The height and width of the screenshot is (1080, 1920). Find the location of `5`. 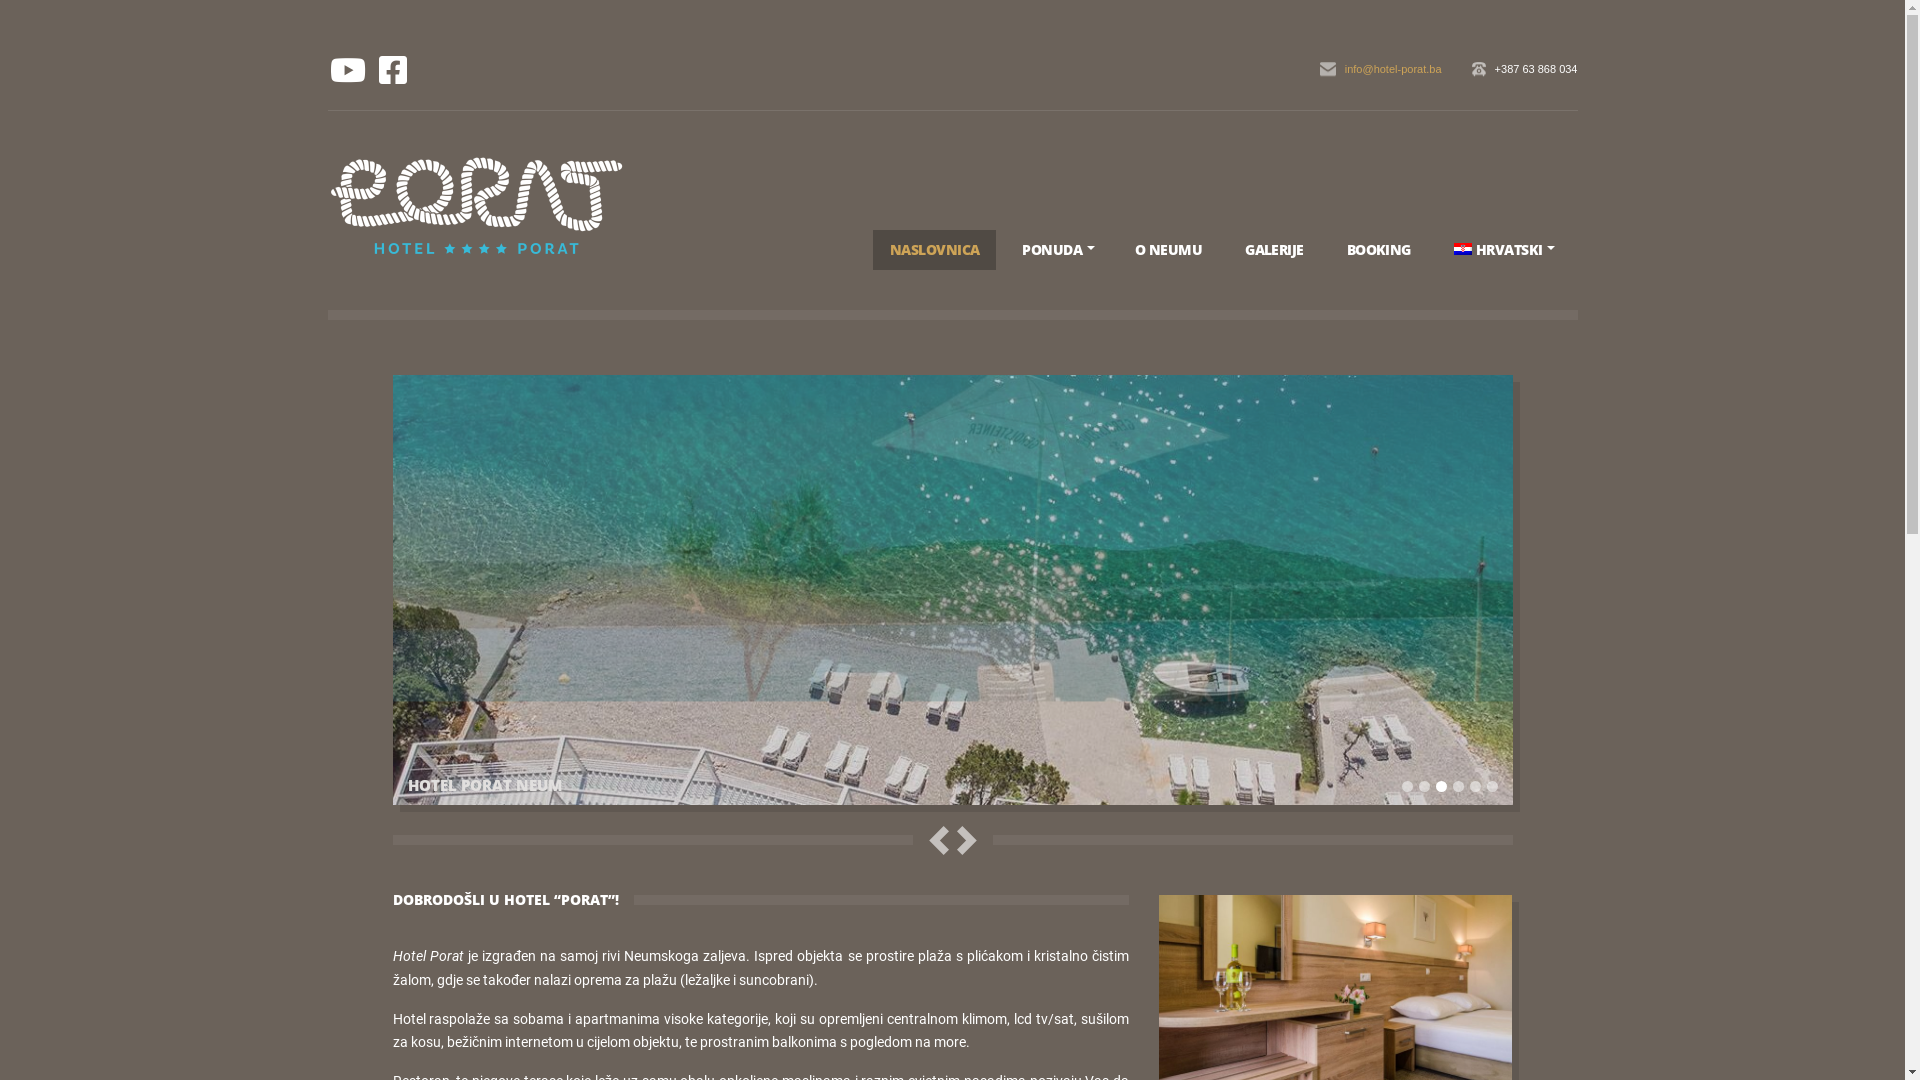

5 is located at coordinates (1476, 786).